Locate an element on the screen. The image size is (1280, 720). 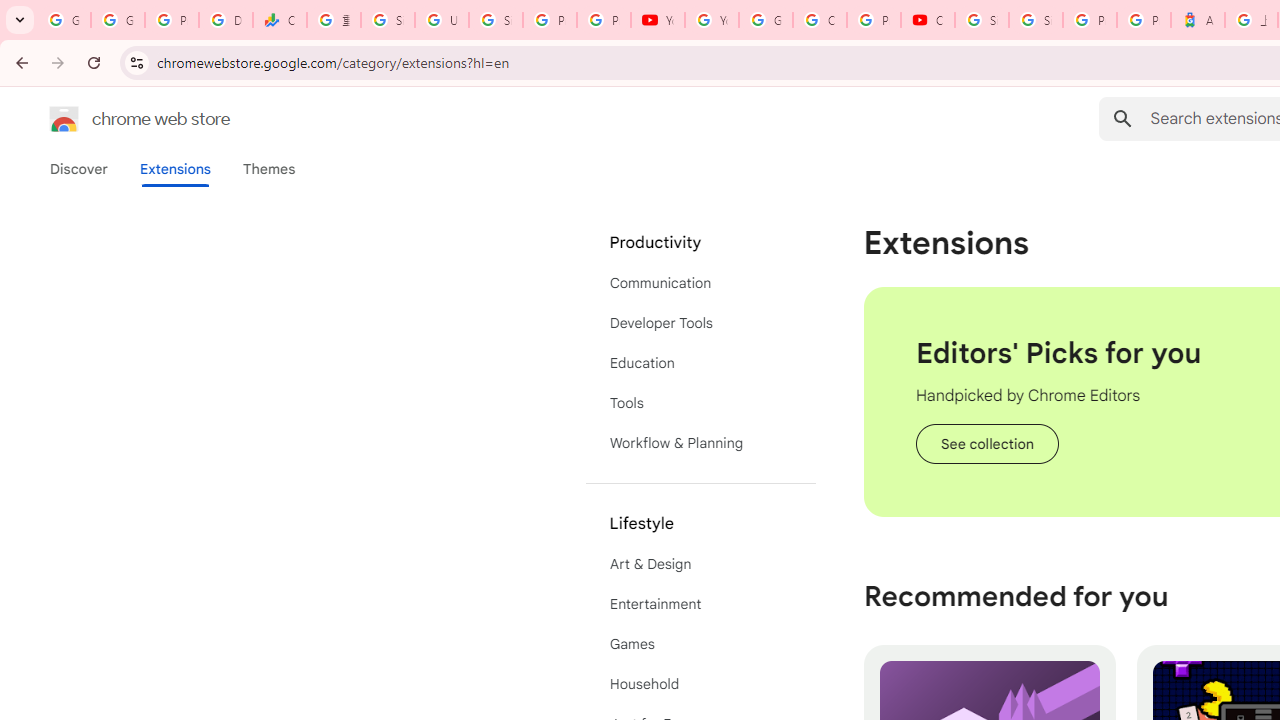
Sign in - Google Accounts is located at coordinates (496, 20).